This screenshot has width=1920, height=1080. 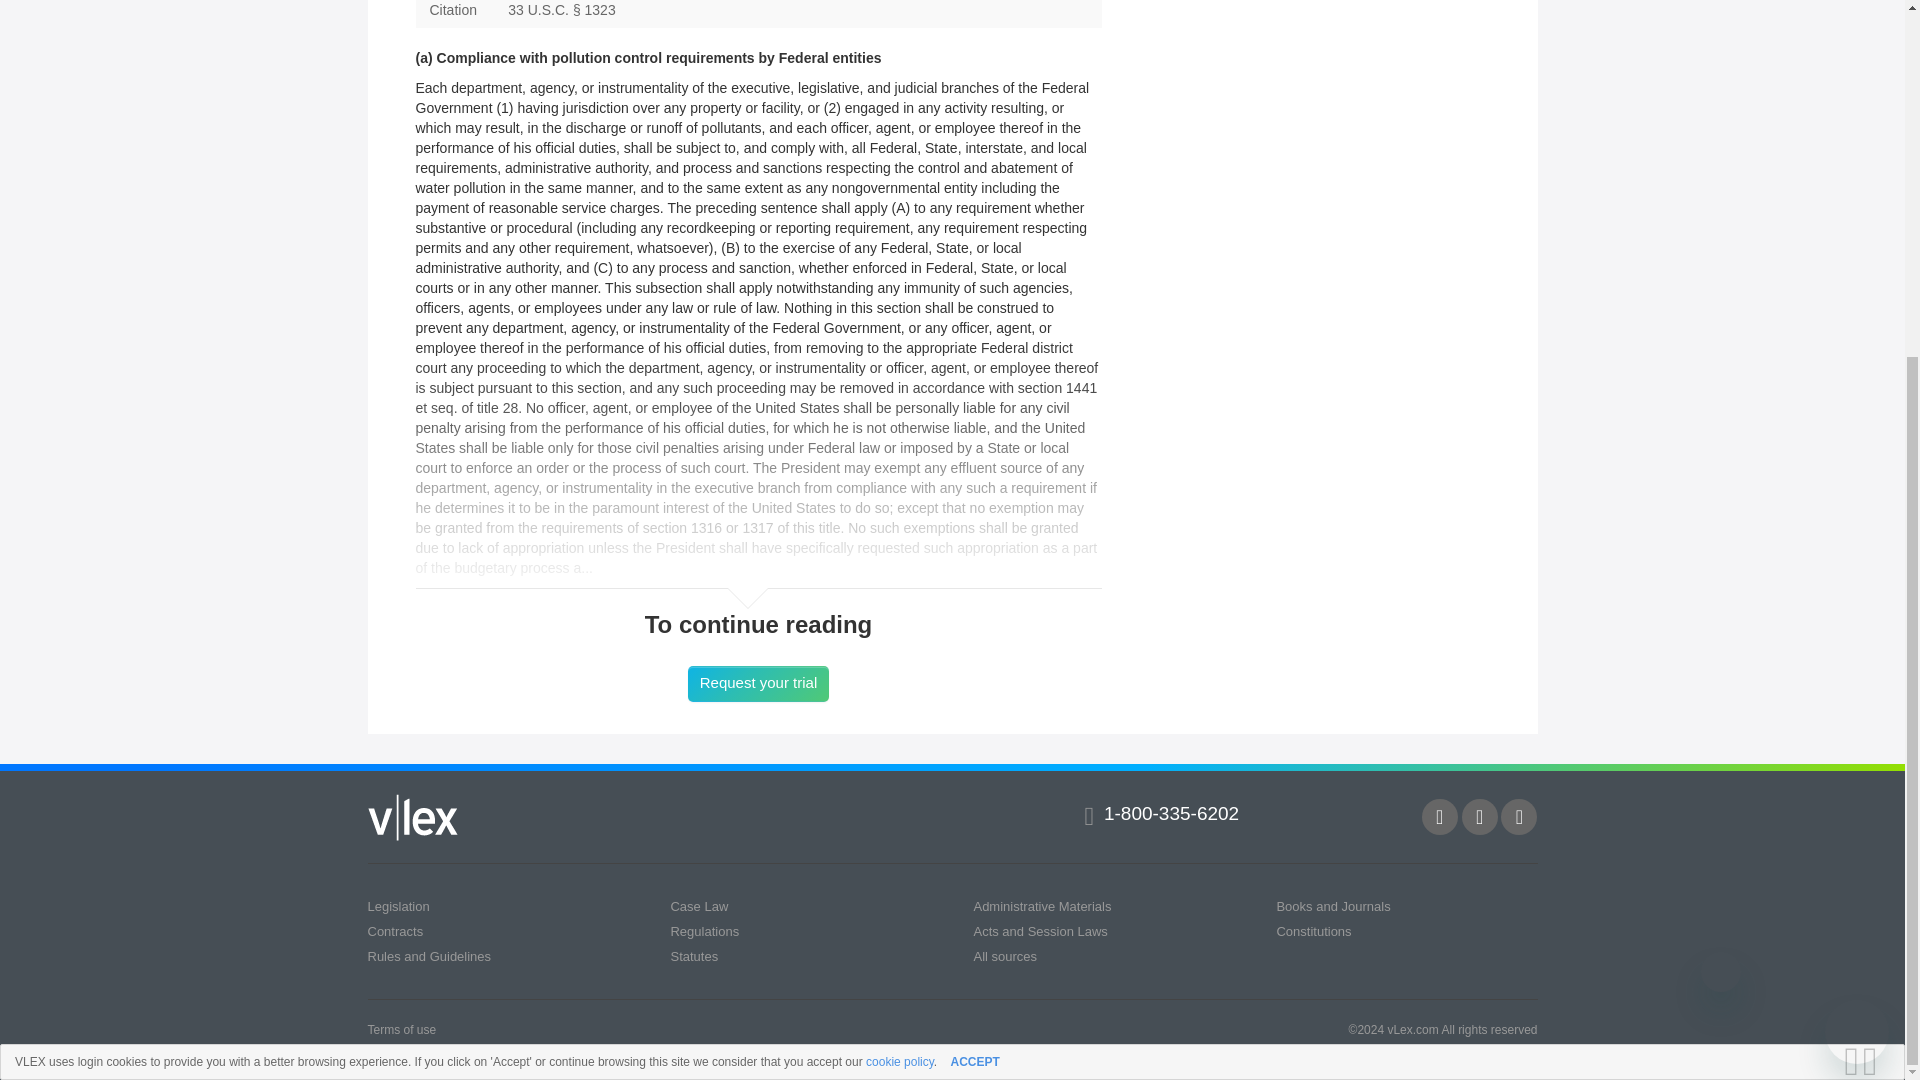 I want to click on Legislation, so click(x=399, y=906).